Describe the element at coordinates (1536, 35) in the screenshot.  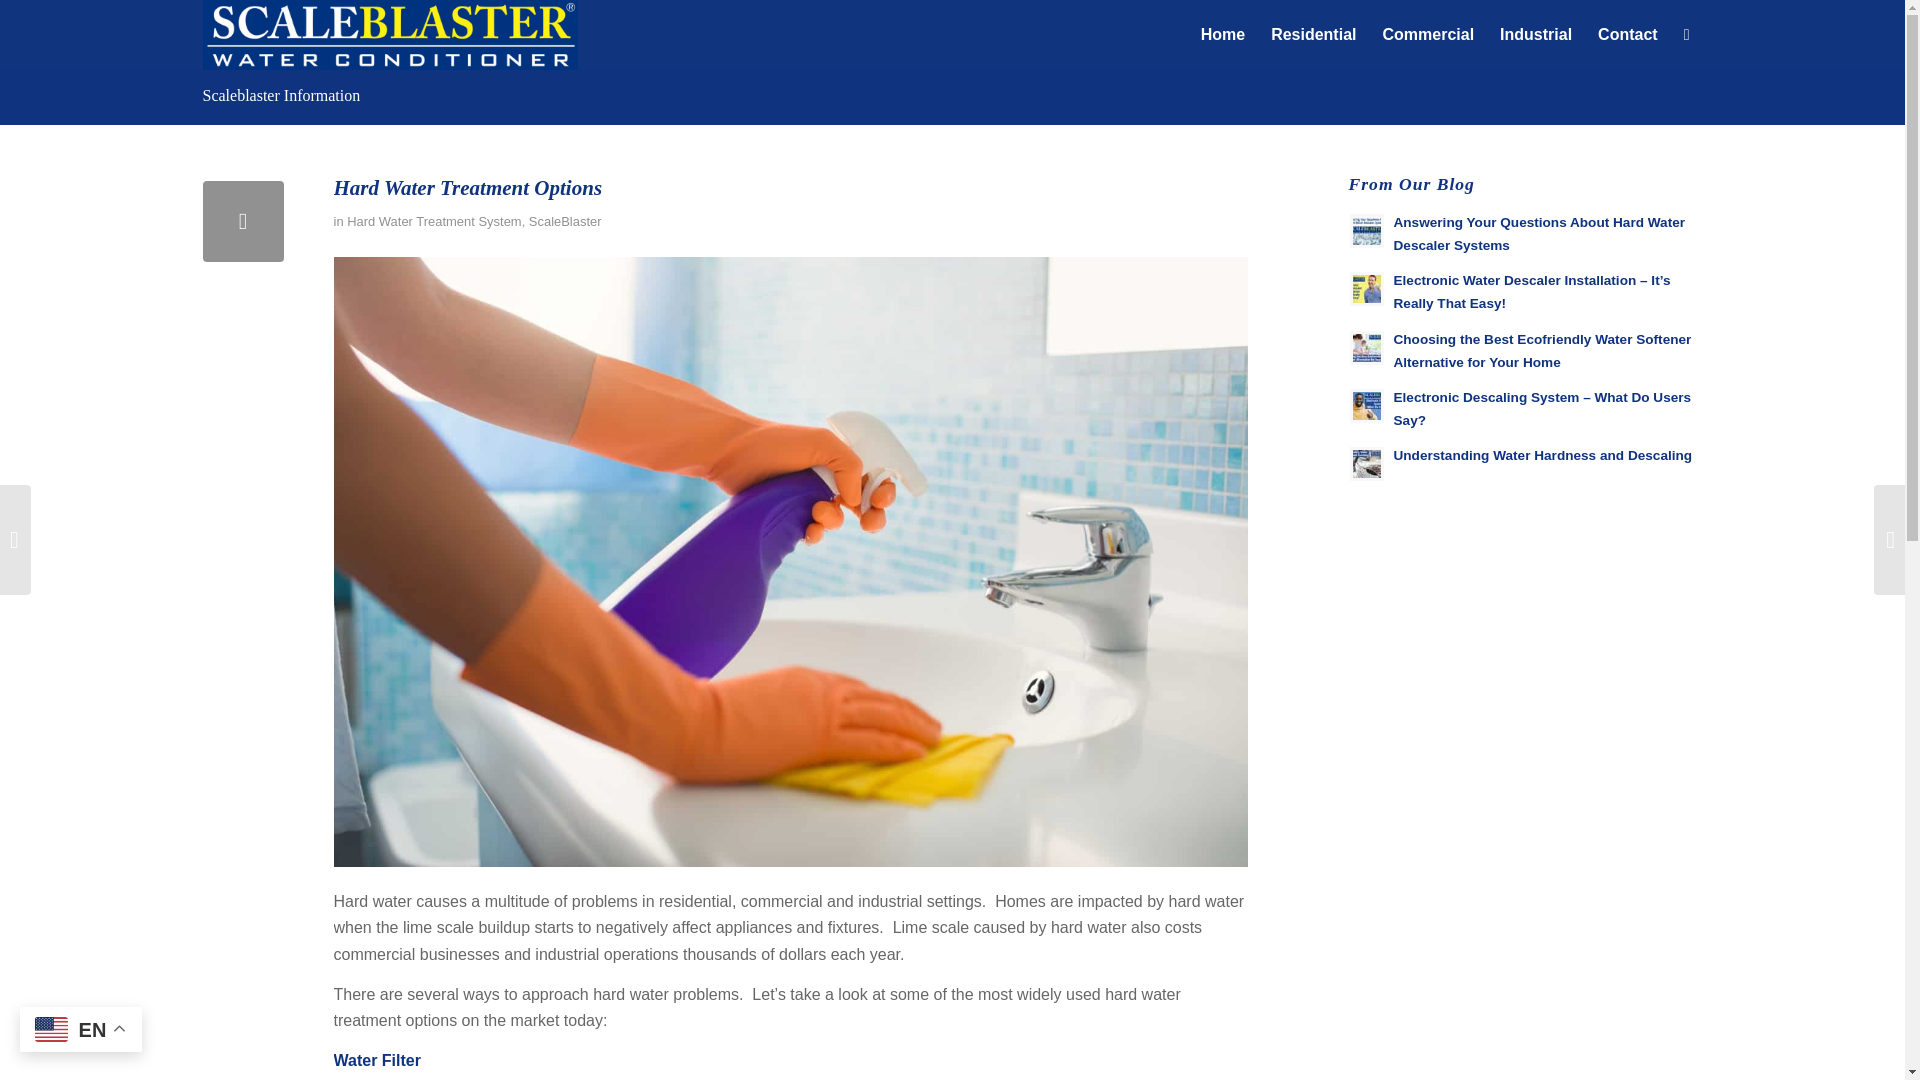
I see `Industrial` at that location.